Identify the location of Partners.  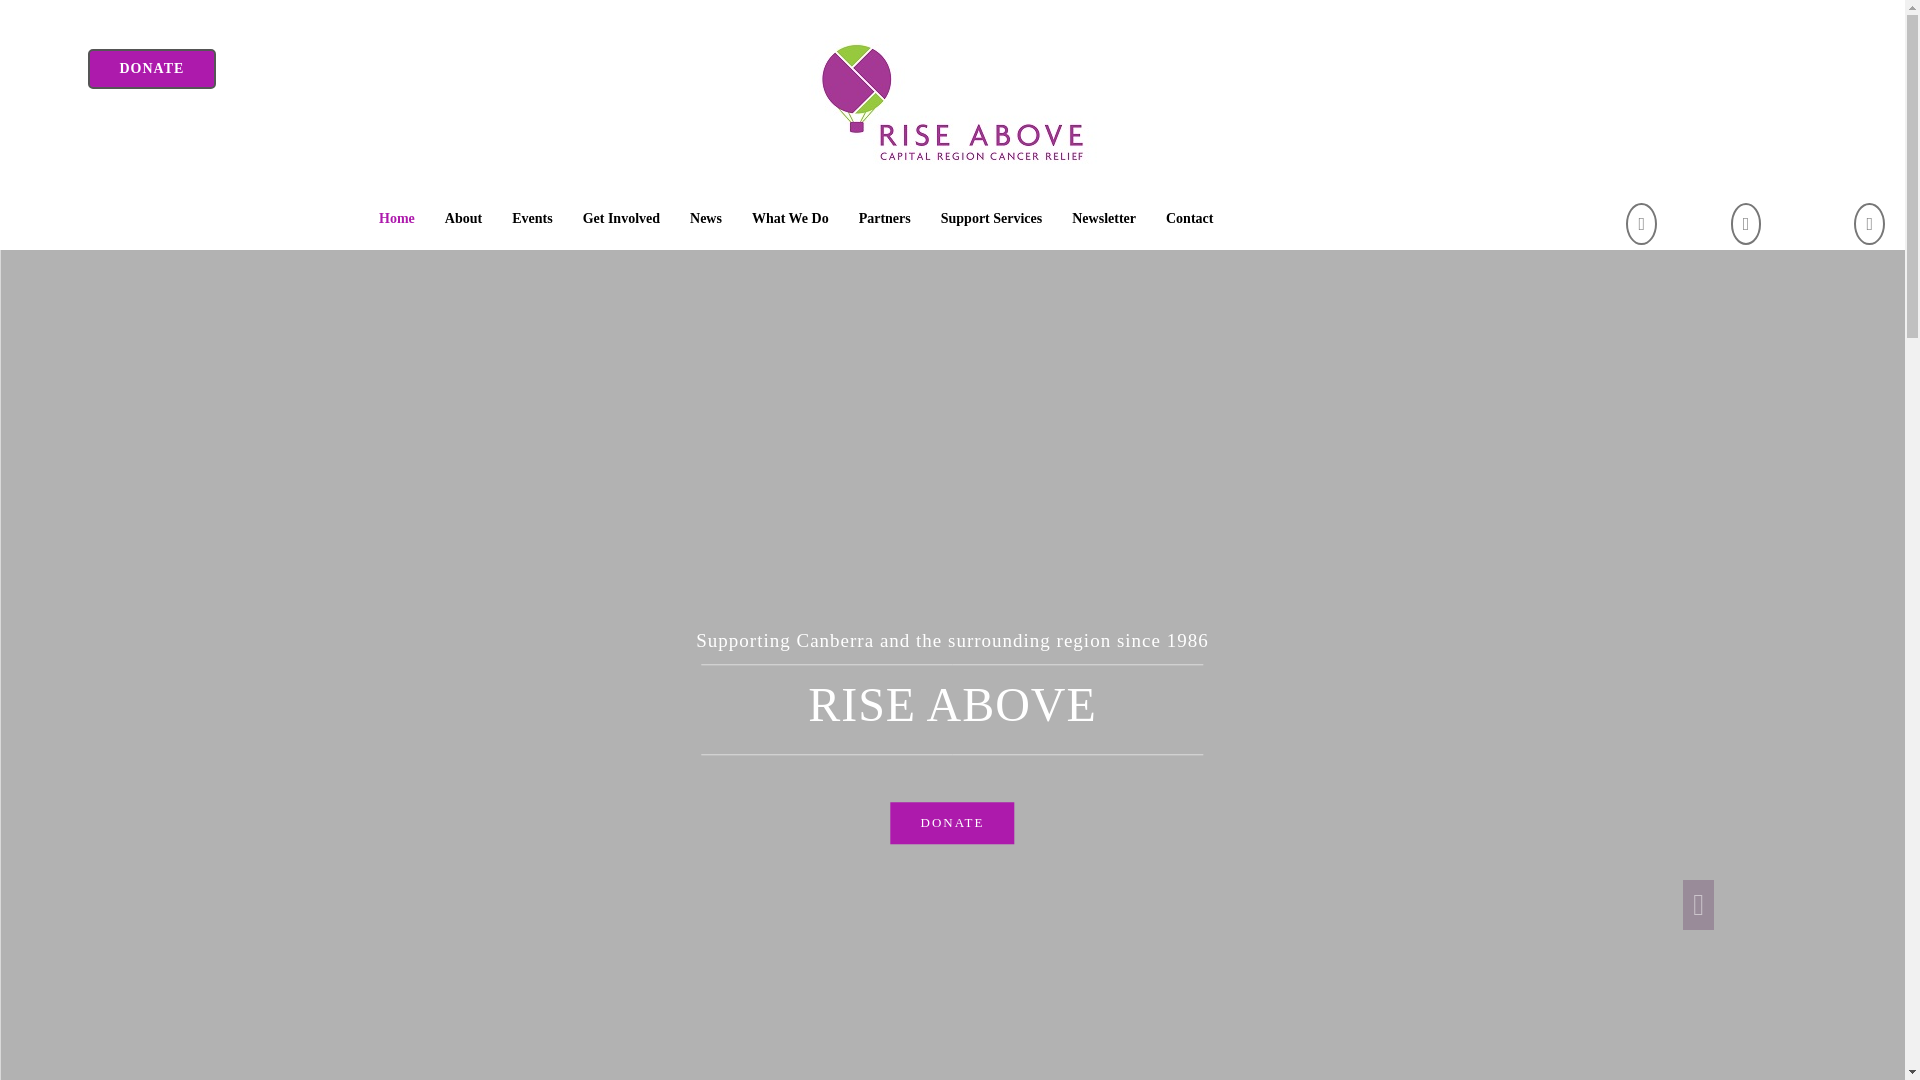
(885, 219).